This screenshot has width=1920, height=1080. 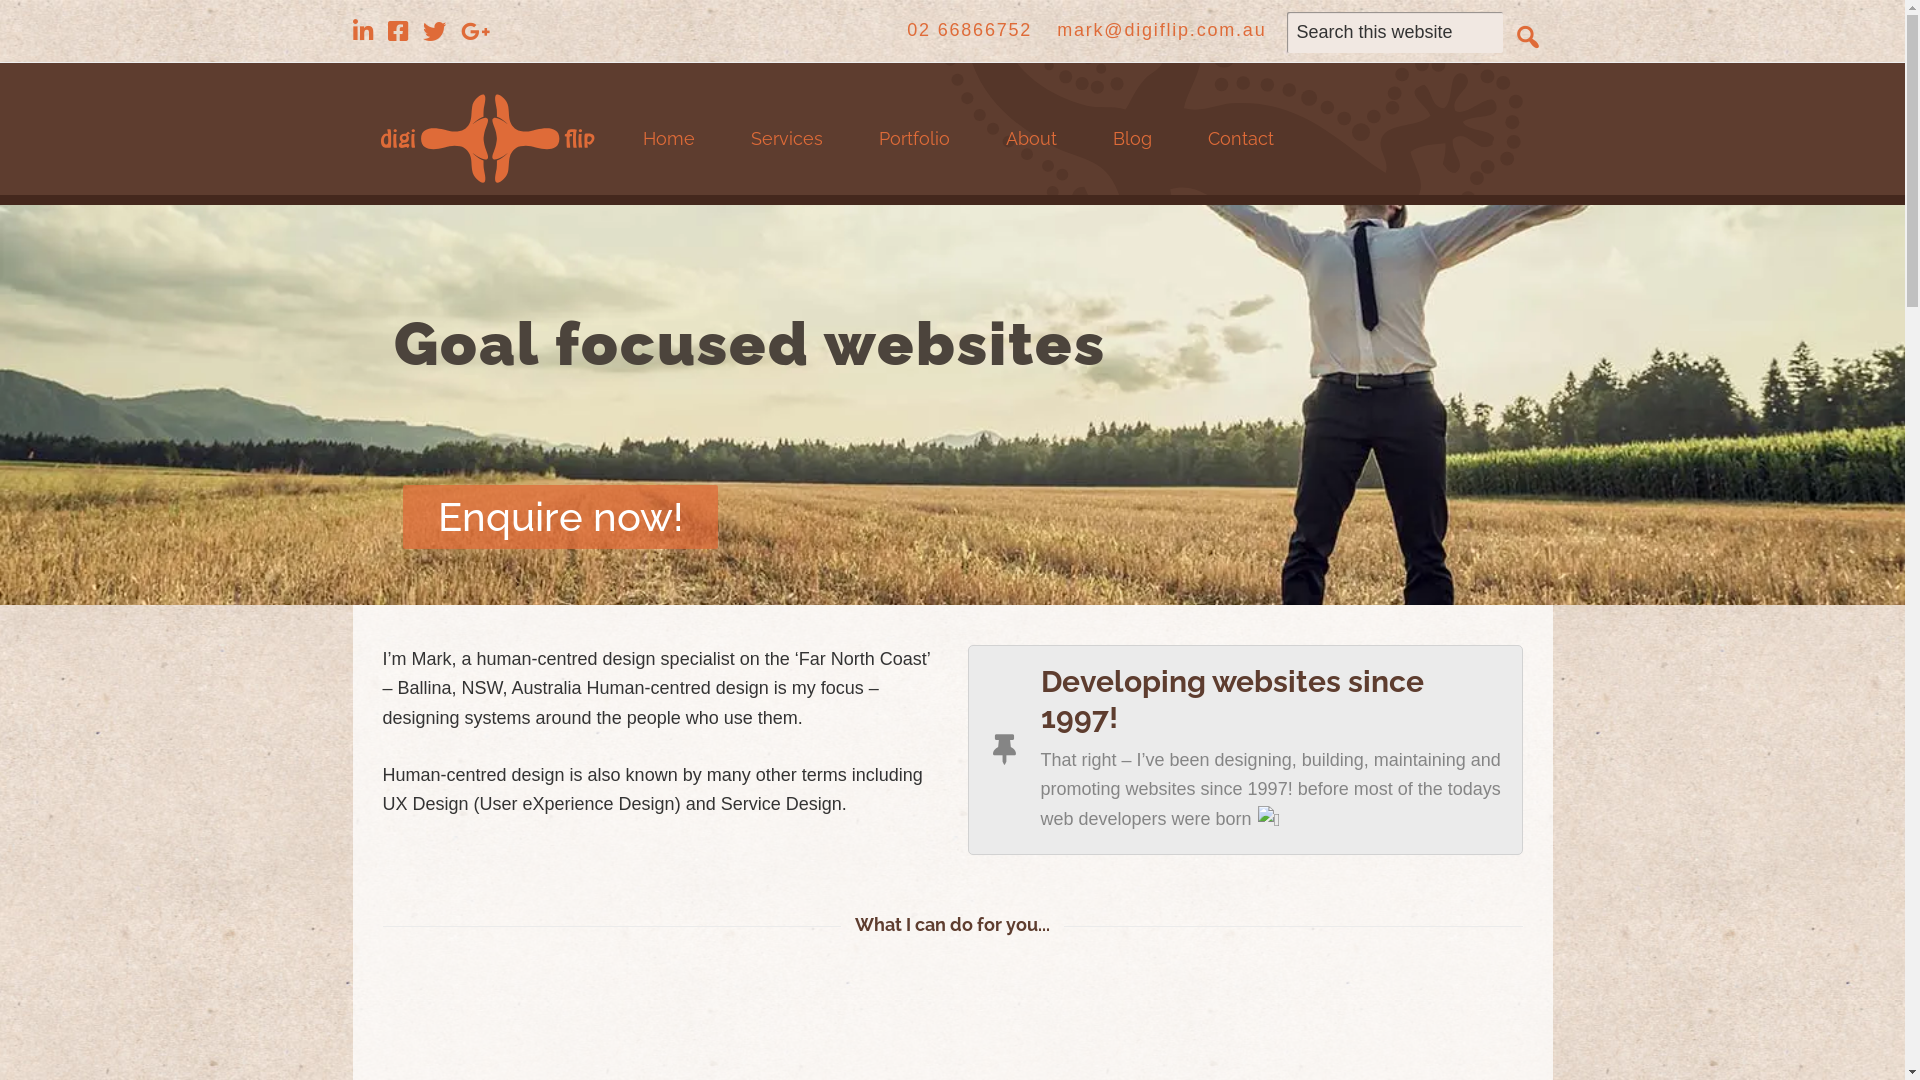 What do you see at coordinates (1132, 154) in the screenshot?
I see `Blog` at bounding box center [1132, 154].